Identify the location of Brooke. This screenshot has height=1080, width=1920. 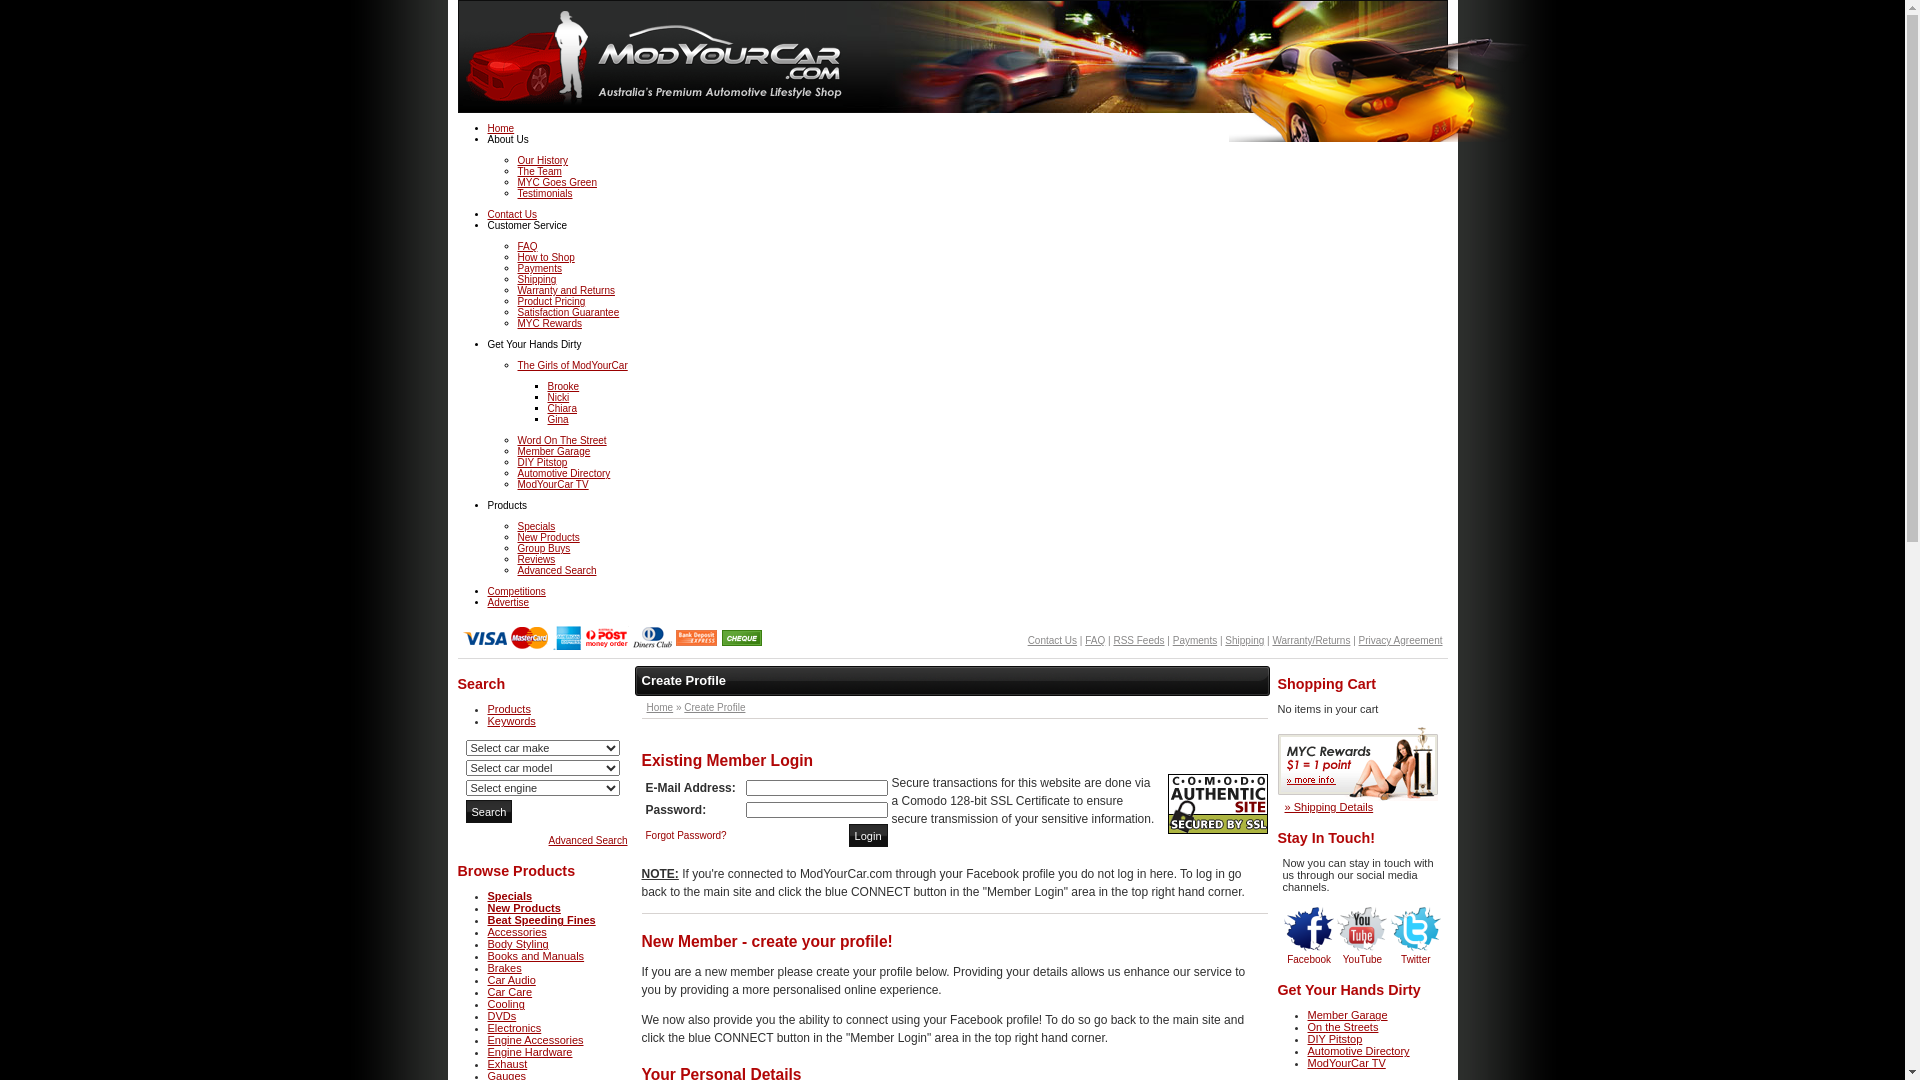
(564, 386).